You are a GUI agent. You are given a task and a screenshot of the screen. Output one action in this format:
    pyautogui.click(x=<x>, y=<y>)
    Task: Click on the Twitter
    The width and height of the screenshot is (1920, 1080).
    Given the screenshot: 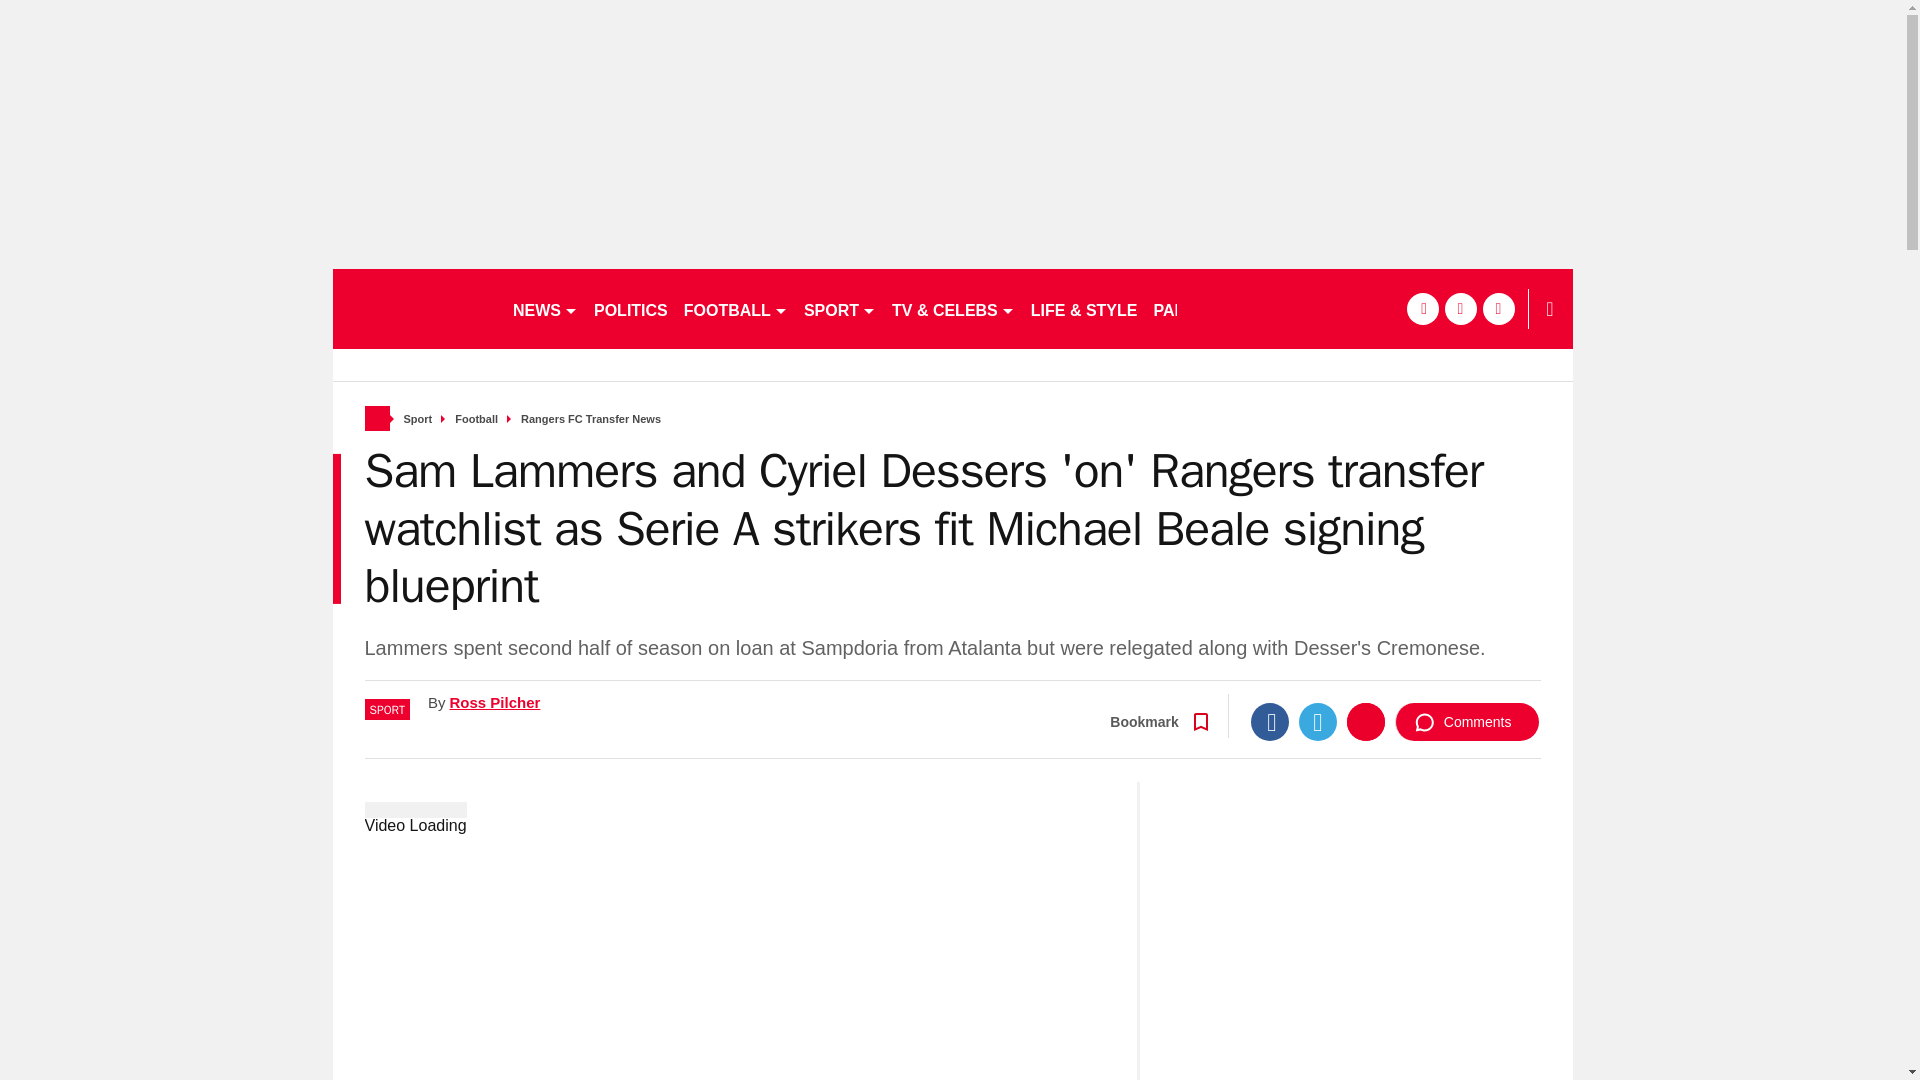 What is the action you would take?
    pyautogui.click(x=1318, y=722)
    